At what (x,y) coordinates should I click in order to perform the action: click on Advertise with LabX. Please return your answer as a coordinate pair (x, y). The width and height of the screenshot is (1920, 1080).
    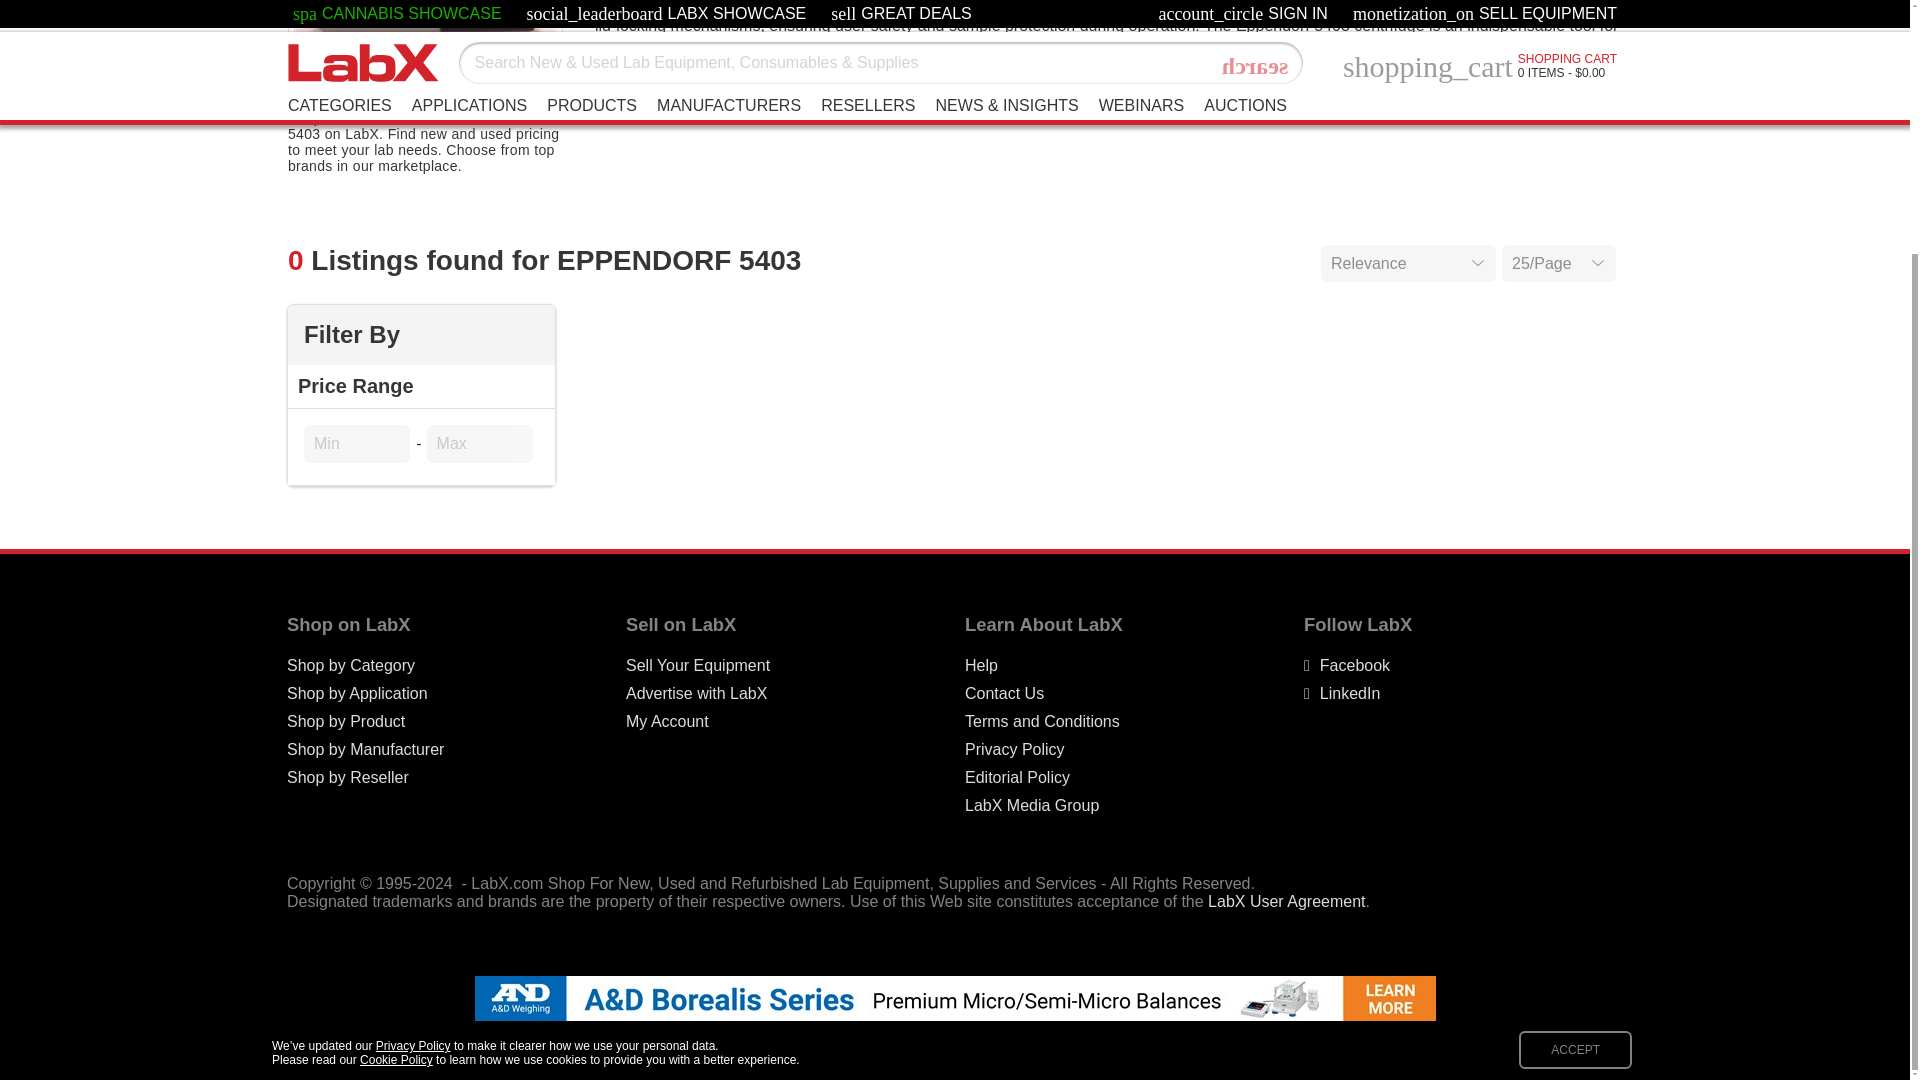
    Looking at the image, I should click on (696, 694).